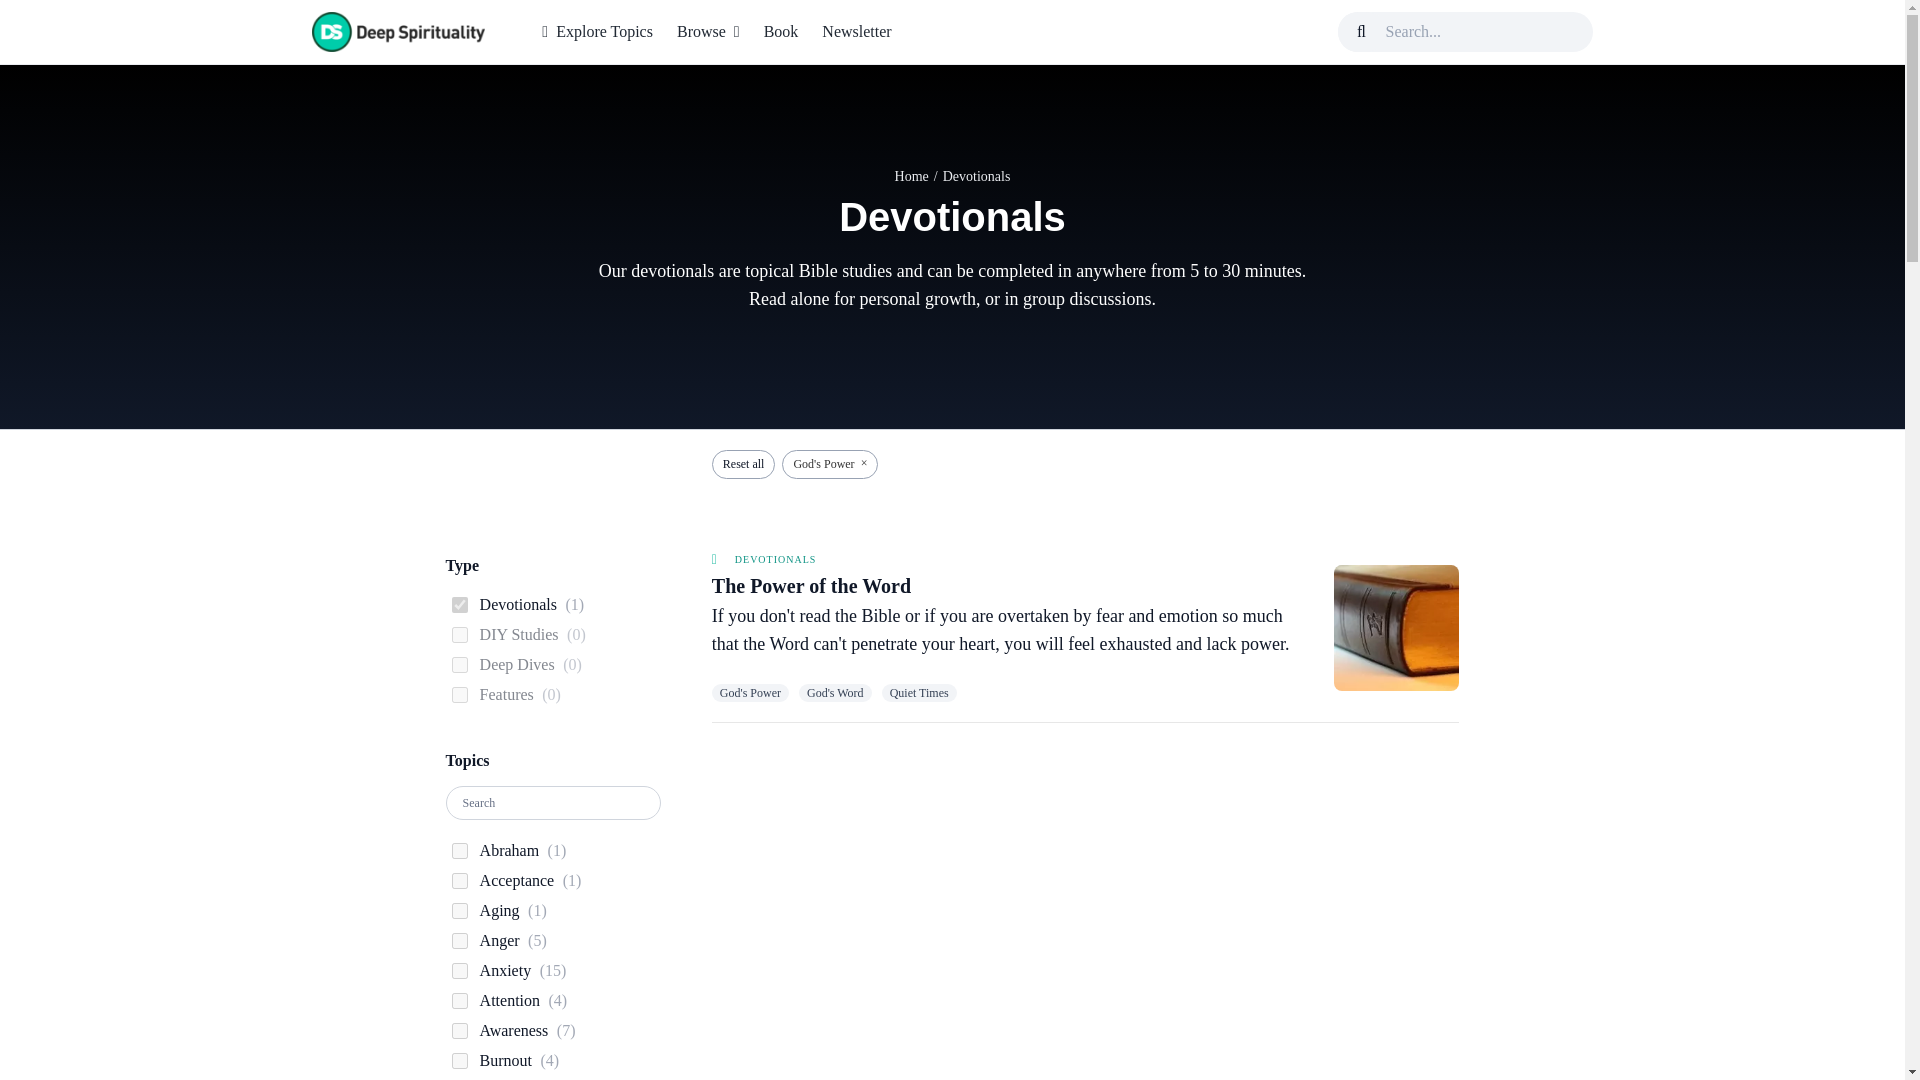 The height and width of the screenshot is (1080, 1920). What do you see at coordinates (750, 692) in the screenshot?
I see `God's Power` at bounding box center [750, 692].